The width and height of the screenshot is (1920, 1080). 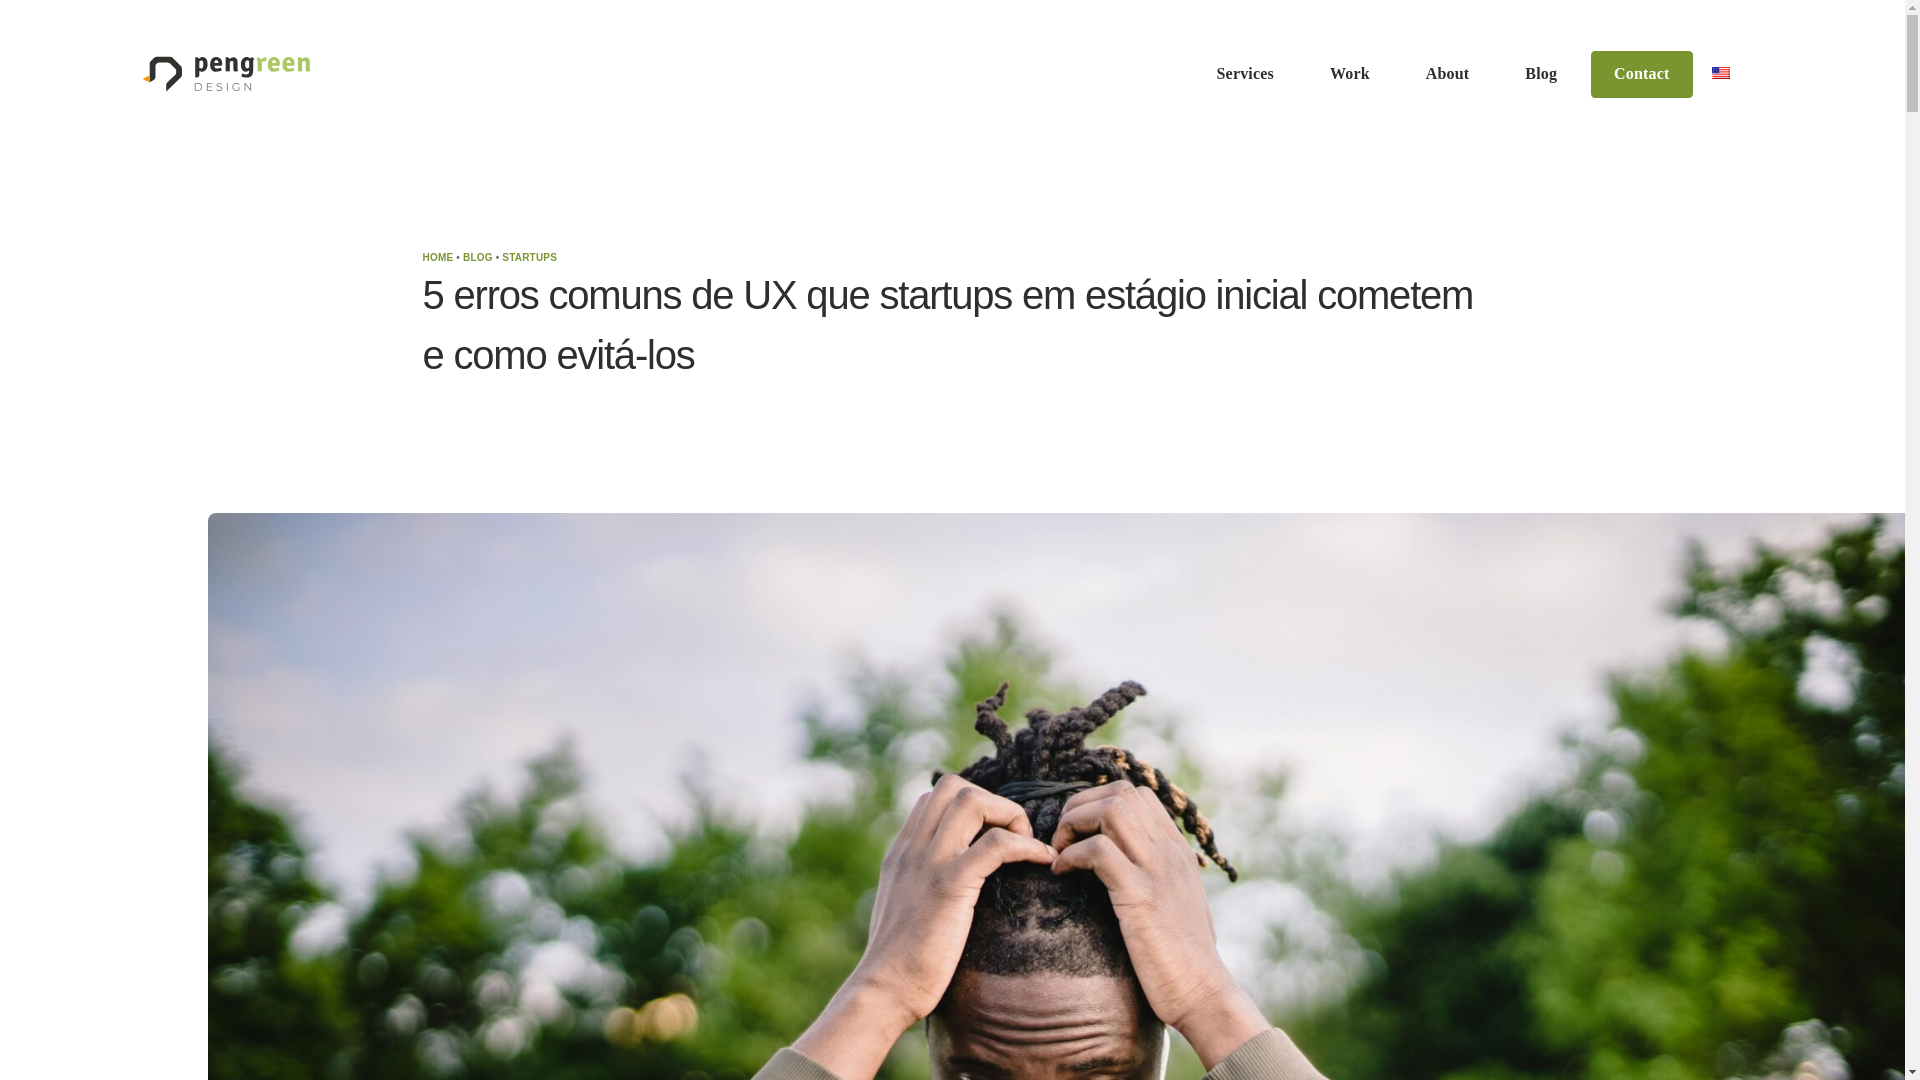 I want to click on 'English', so click(x=1720, y=72).